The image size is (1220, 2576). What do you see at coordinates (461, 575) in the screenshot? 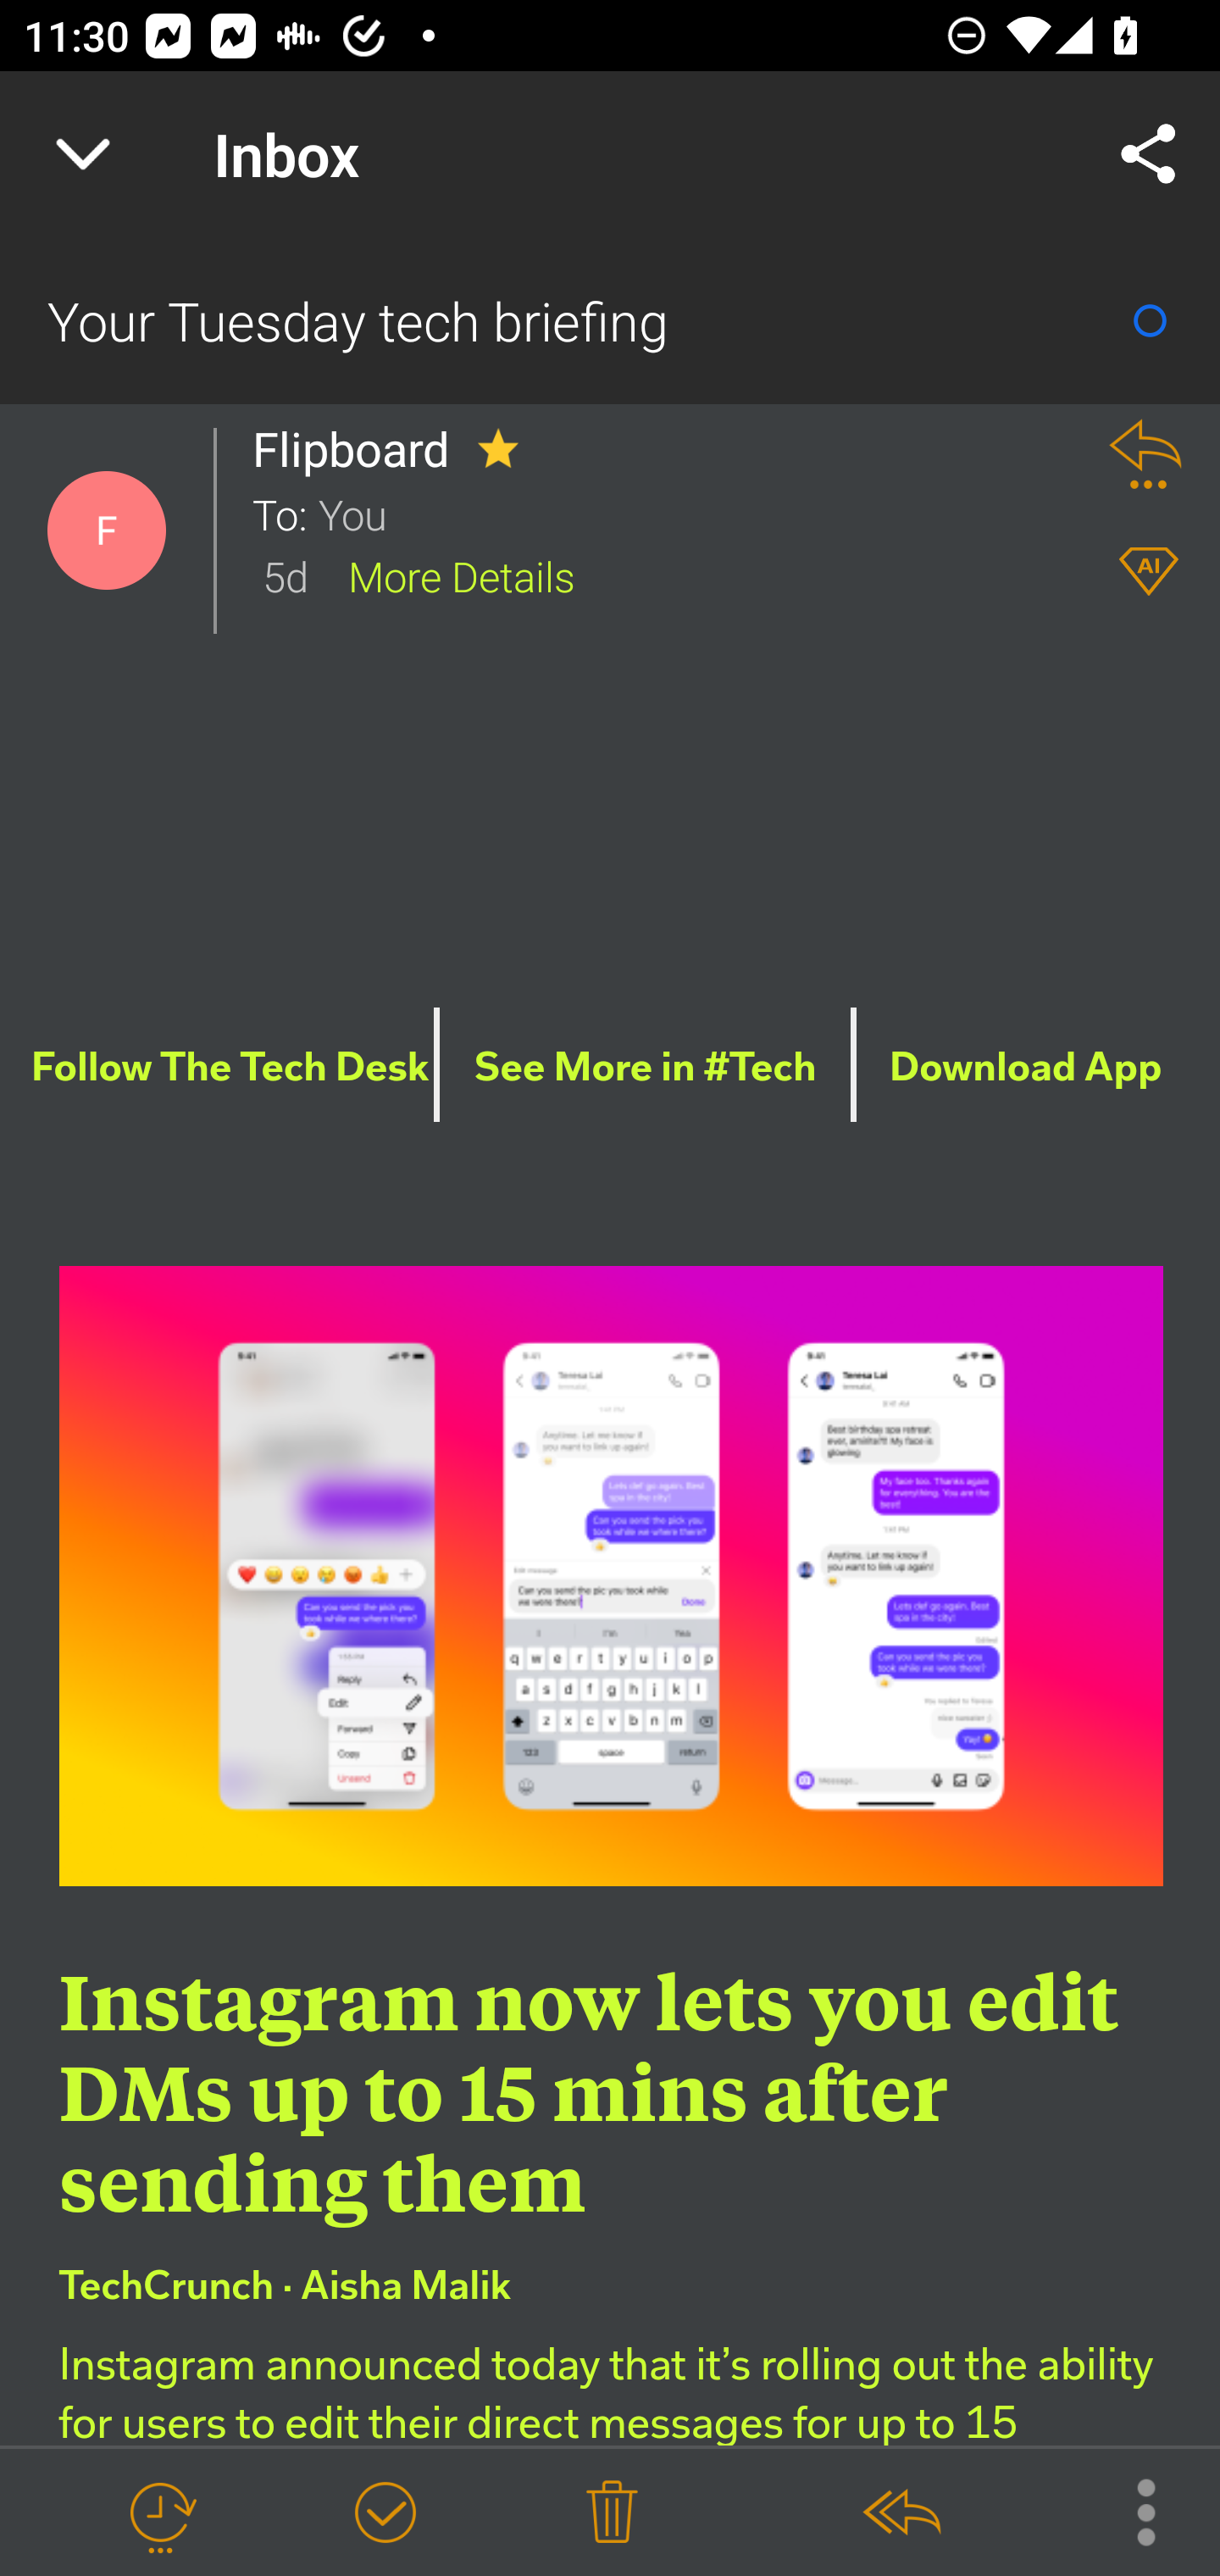
I see `More Details` at bounding box center [461, 575].